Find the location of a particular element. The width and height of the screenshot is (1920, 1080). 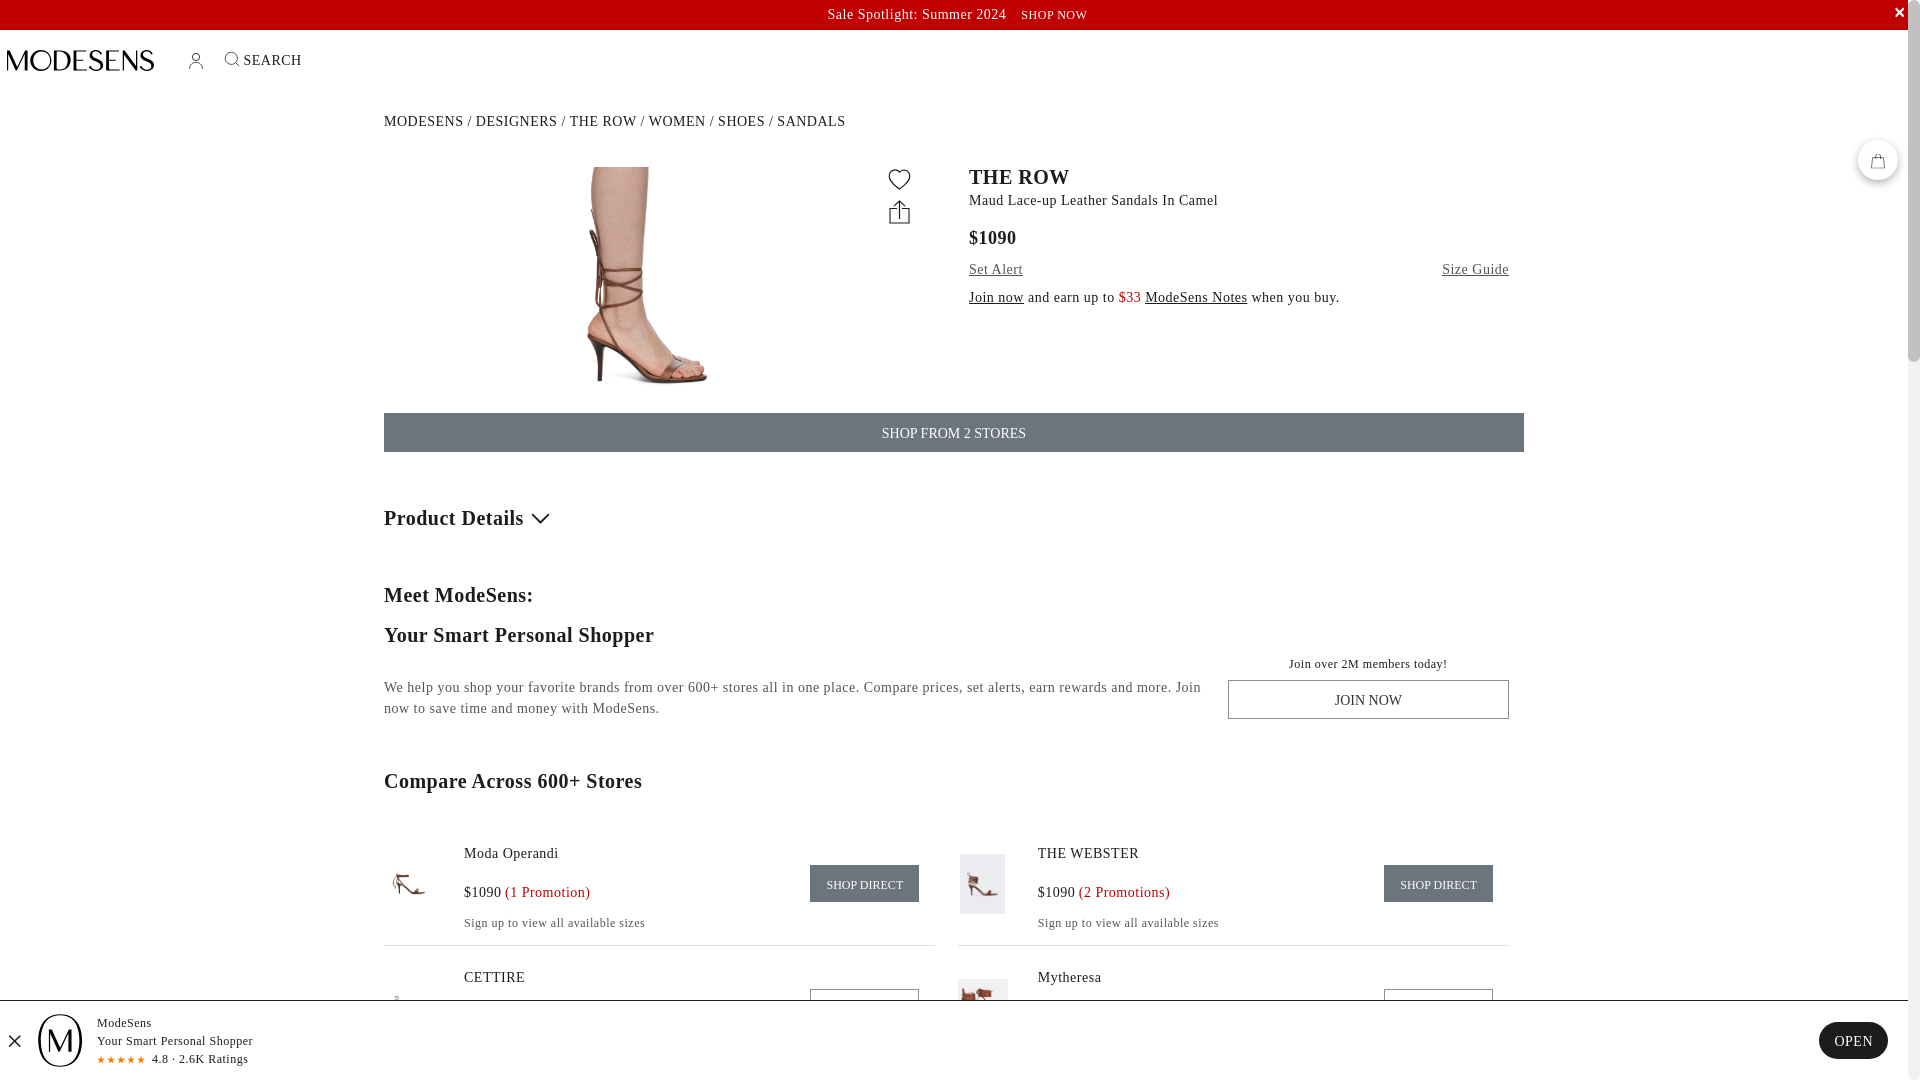

The Row Sandals for Women is located at coordinates (810, 121).